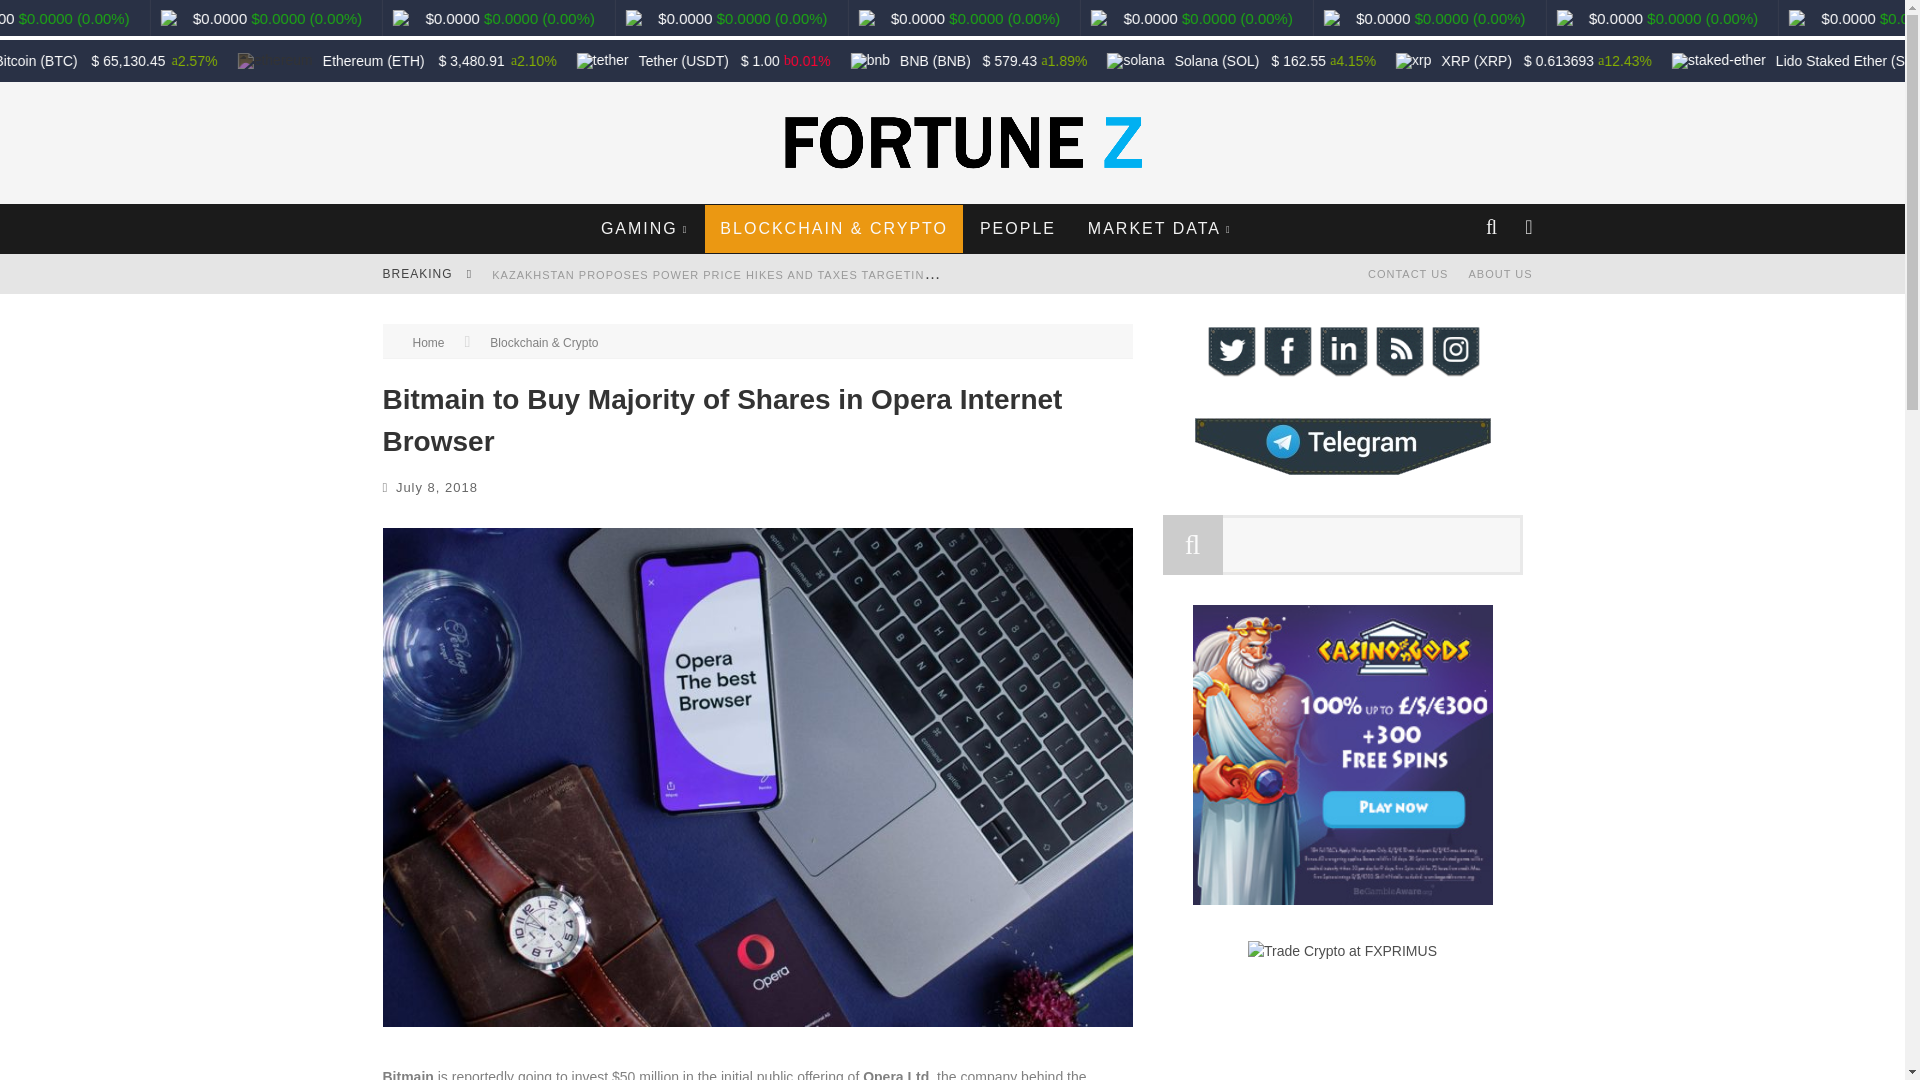 Image resolution: width=1920 pixels, height=1080 pixels. Describe the element at coordinates (644, 228) in the screenshot. I see `GAMING` at that location.